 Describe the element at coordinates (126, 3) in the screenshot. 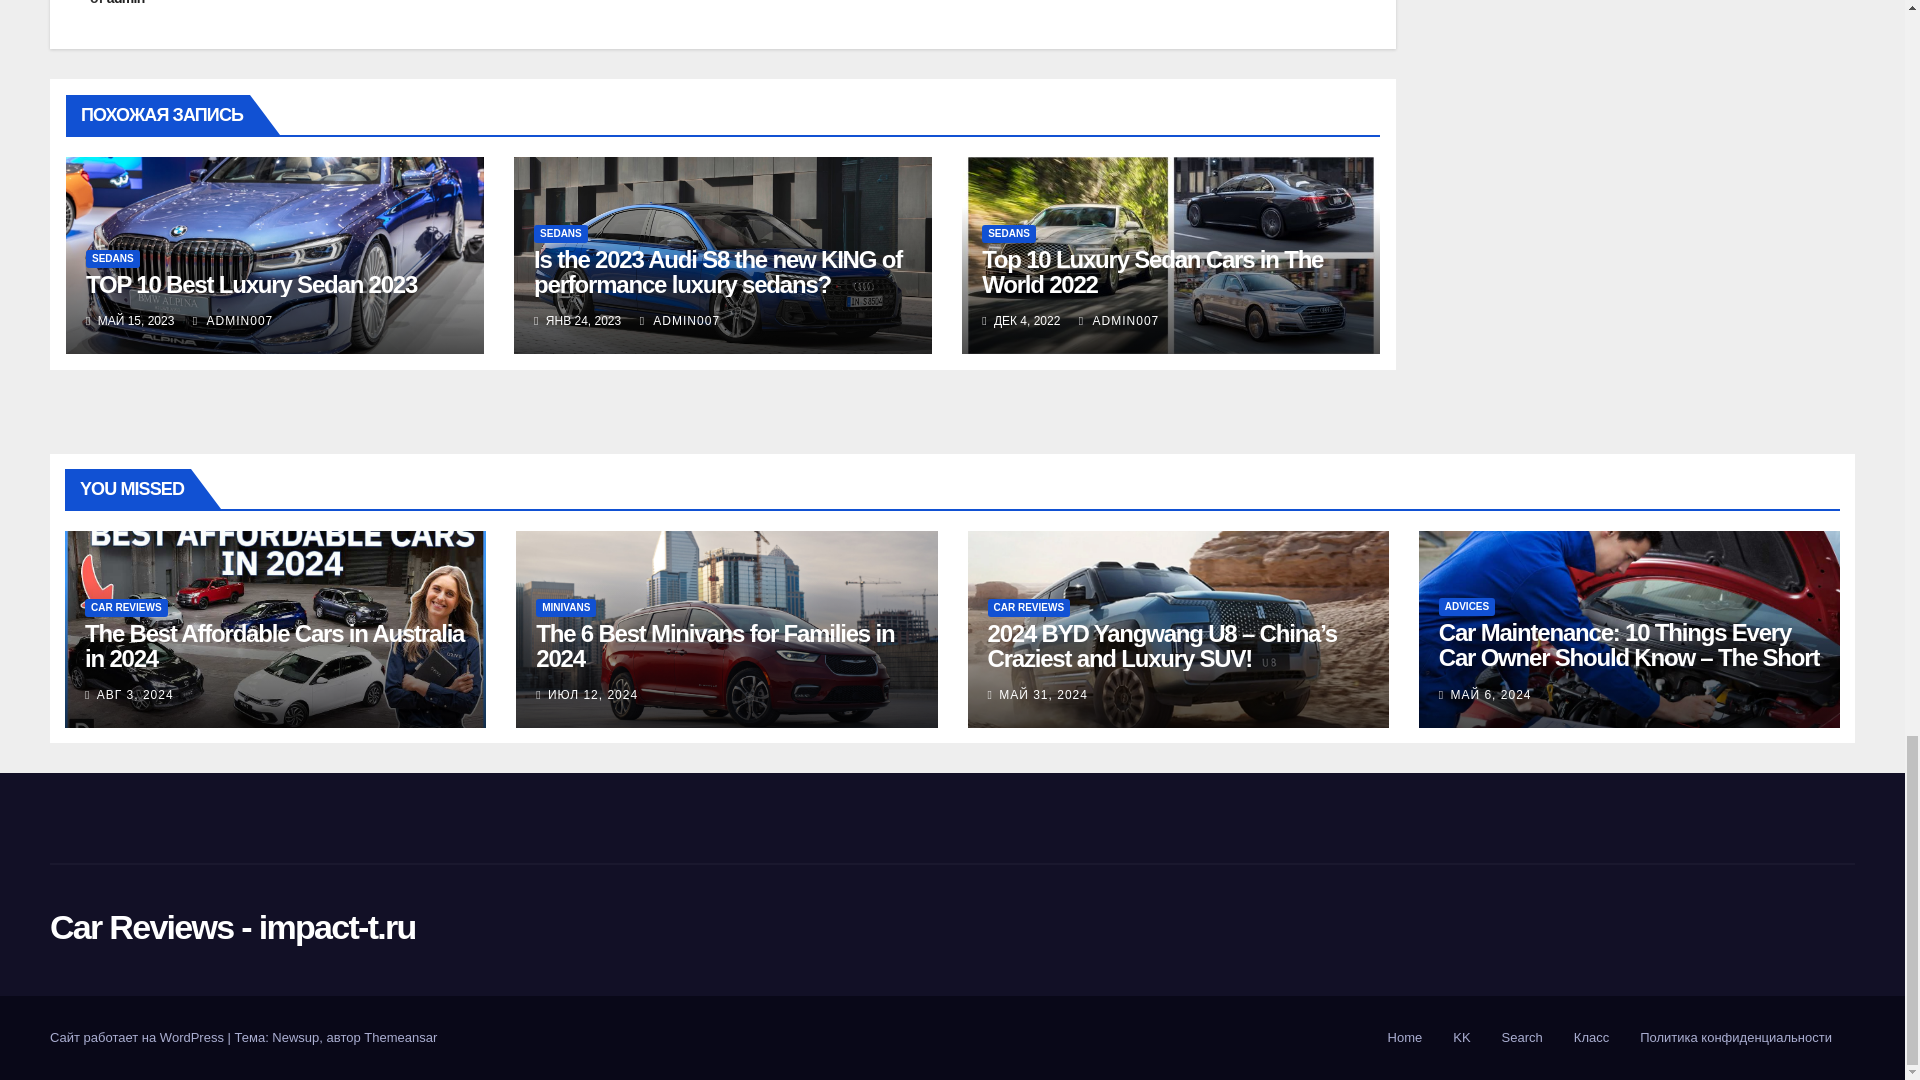

I see `admin` at that location.